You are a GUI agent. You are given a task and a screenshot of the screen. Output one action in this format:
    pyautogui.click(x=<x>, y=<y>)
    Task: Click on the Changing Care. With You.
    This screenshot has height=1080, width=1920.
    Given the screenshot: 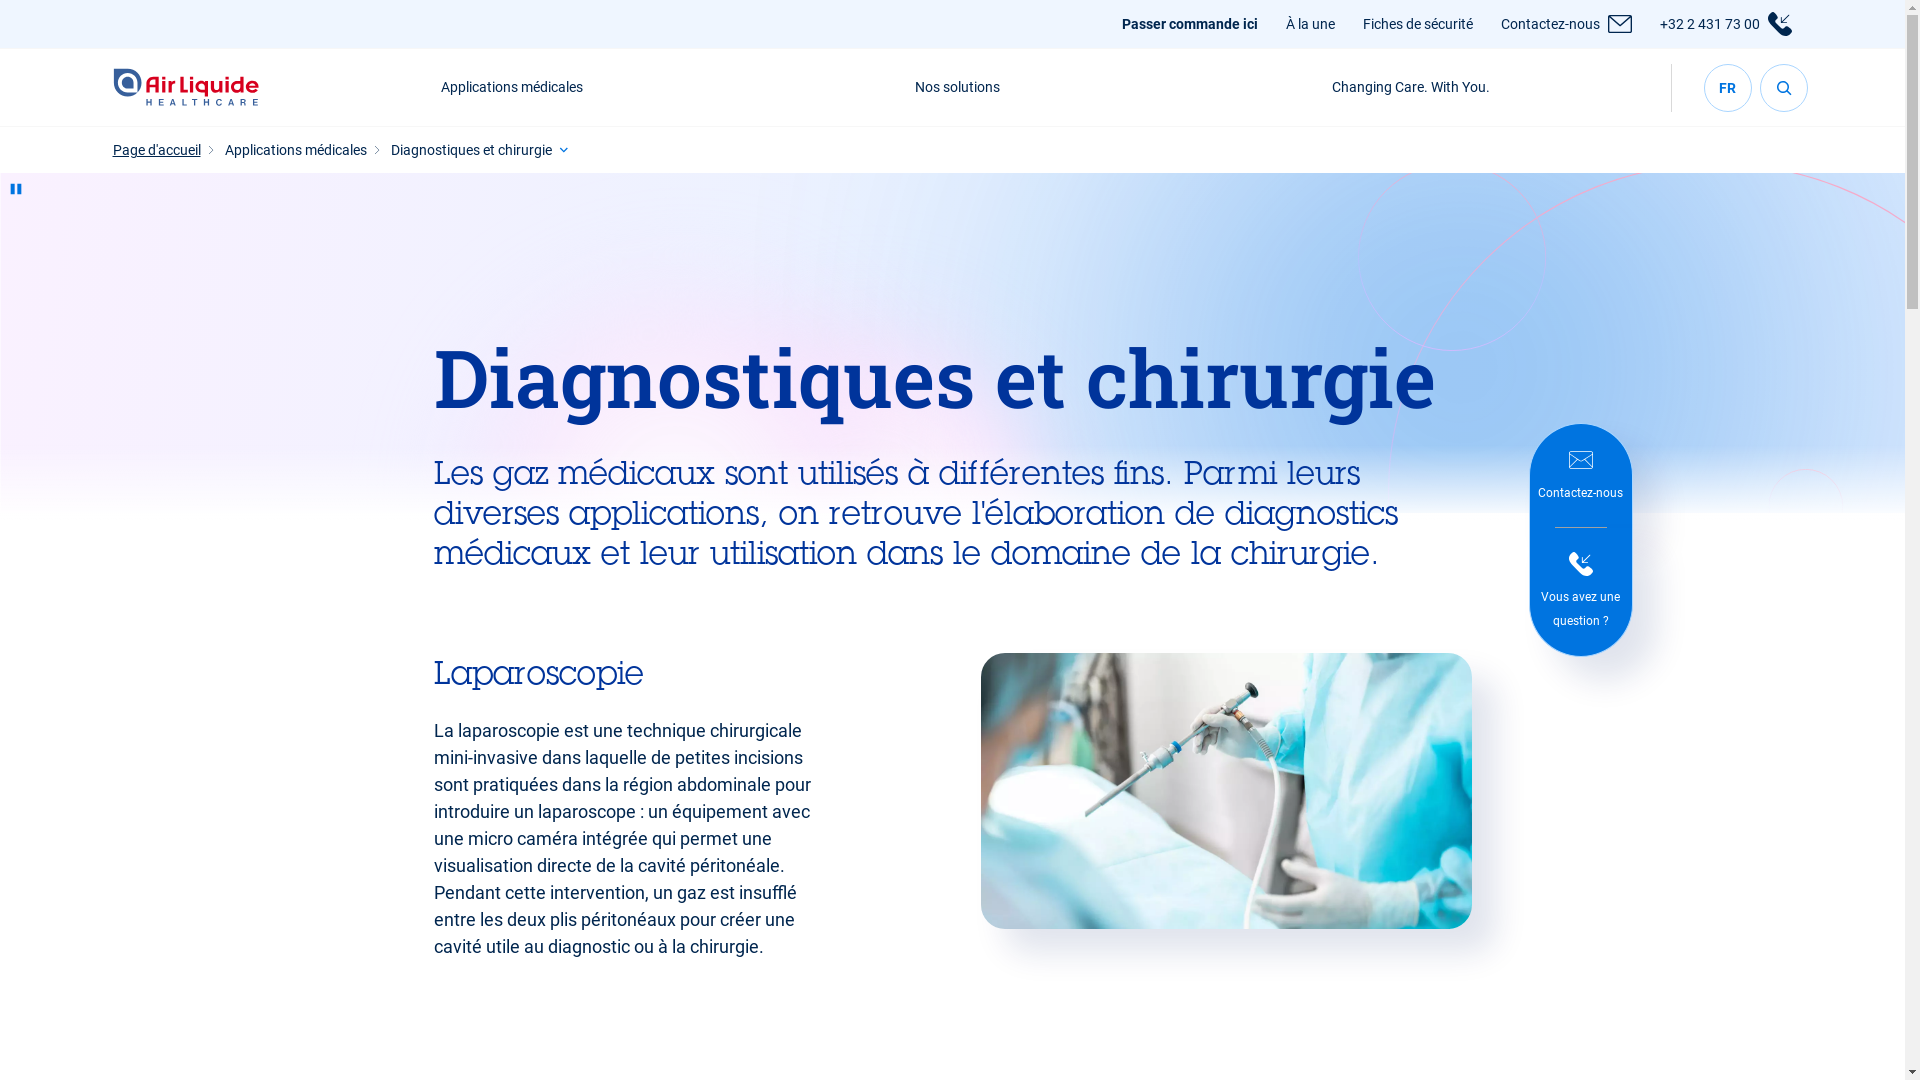 What is the action you would take?
    pyautogui.click(x=1411, y=88)
    